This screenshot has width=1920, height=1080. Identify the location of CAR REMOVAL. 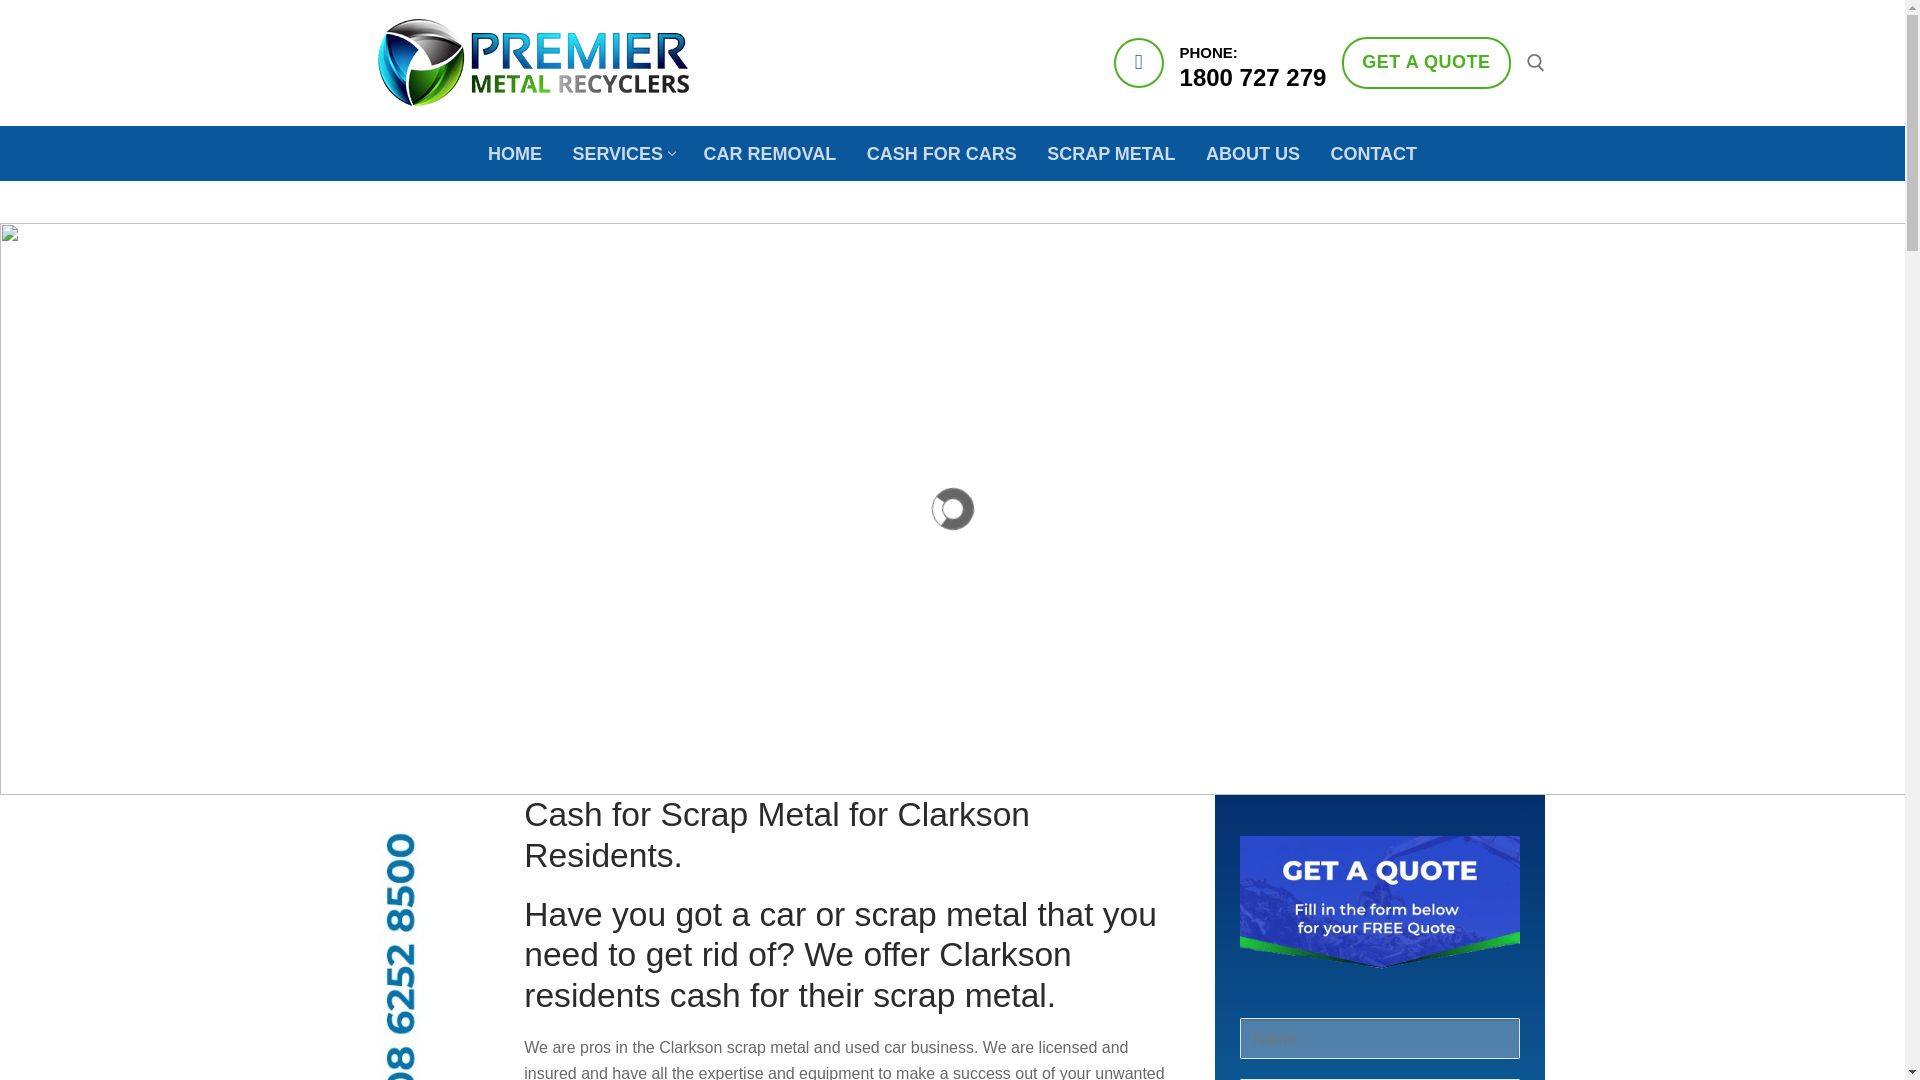
(942, 152).